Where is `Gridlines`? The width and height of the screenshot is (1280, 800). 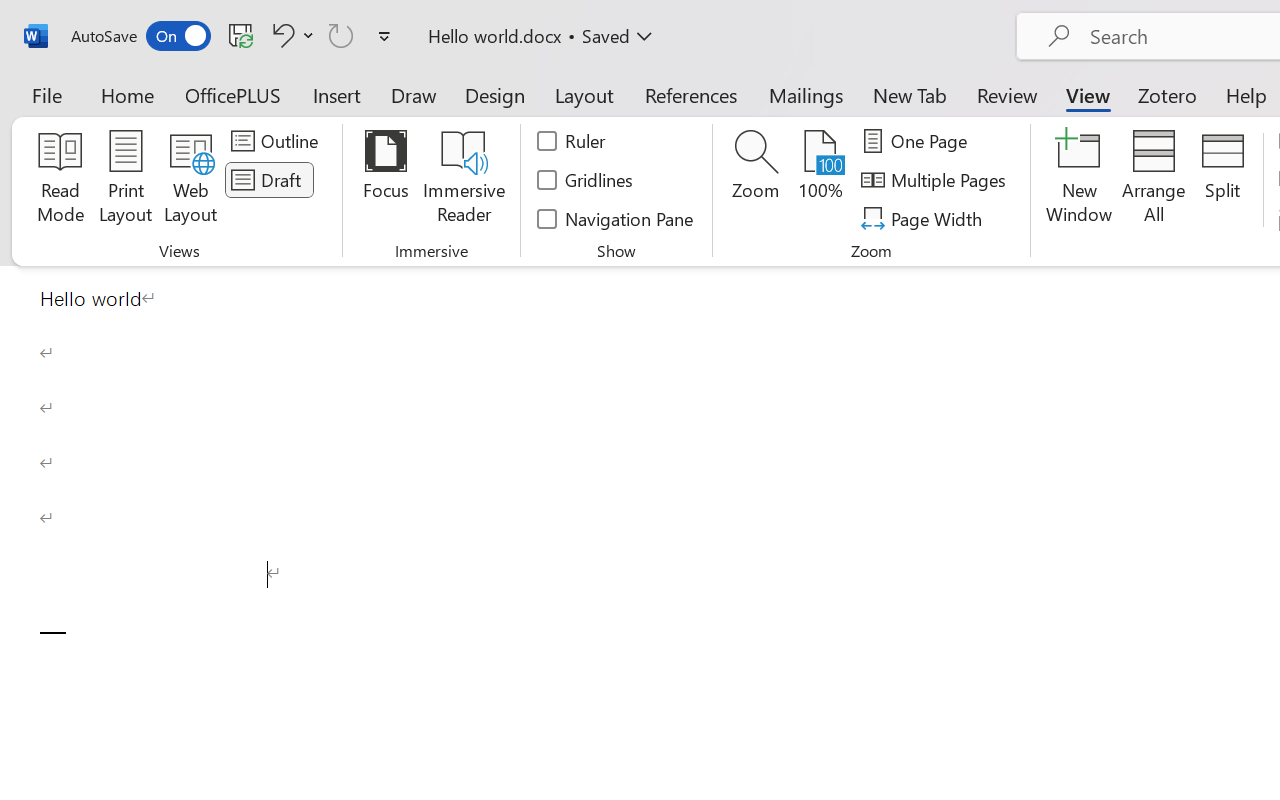 Gridlines is located at coordinates (586, 180).